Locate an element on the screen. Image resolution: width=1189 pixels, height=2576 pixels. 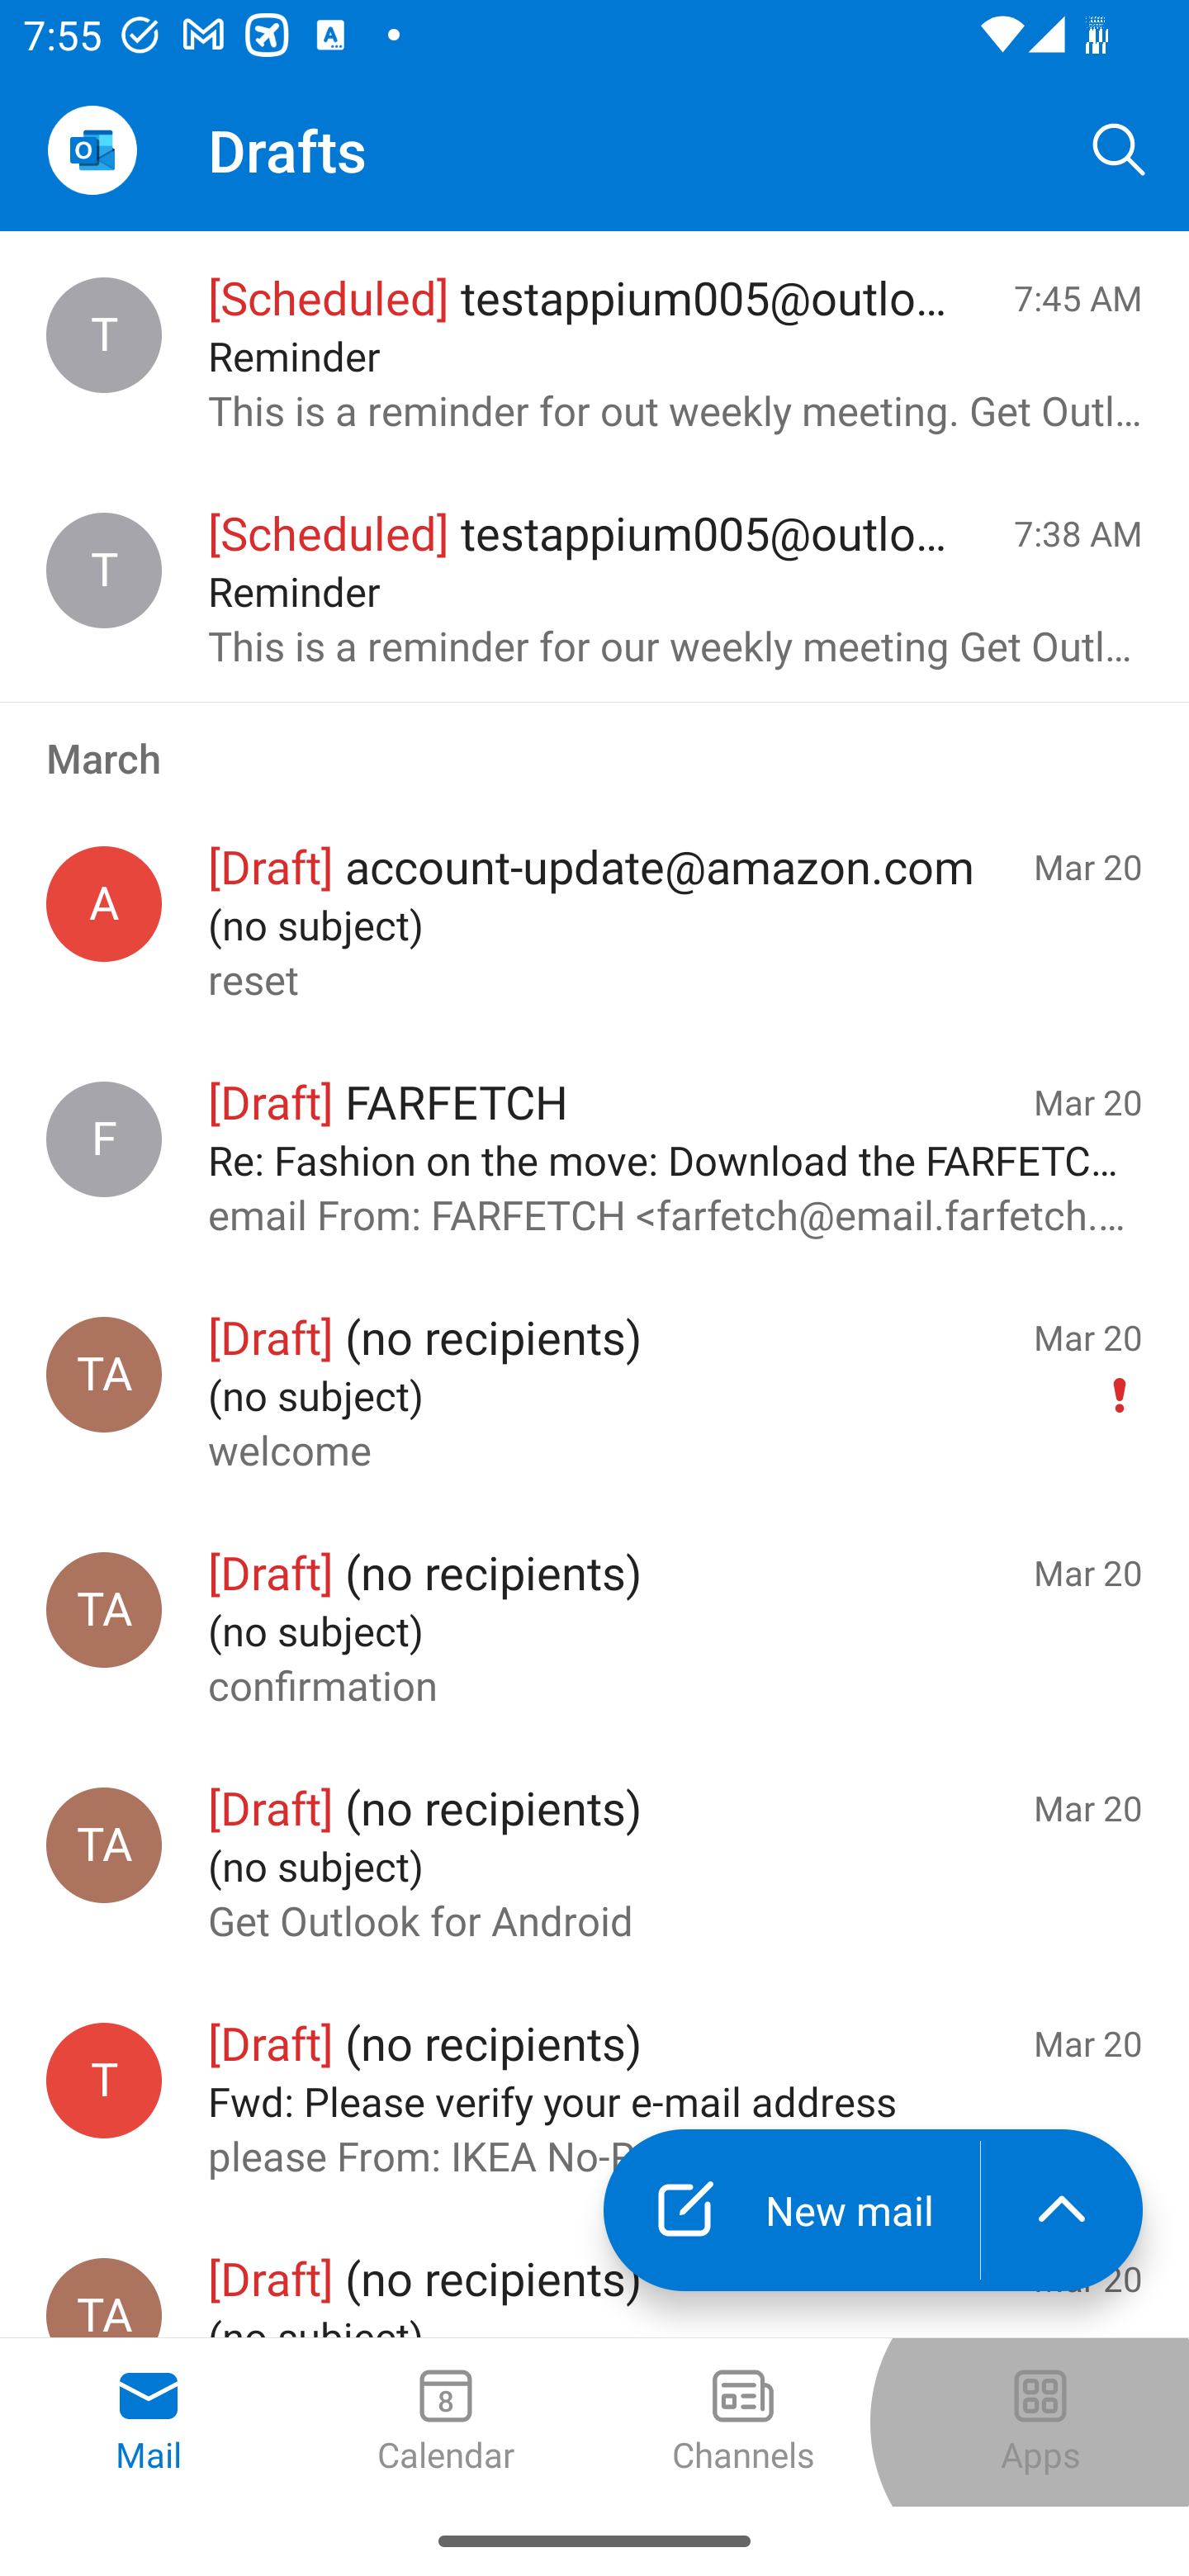
Test Appium, testappium002@outlook.com is located at coordinates (104, 1610).